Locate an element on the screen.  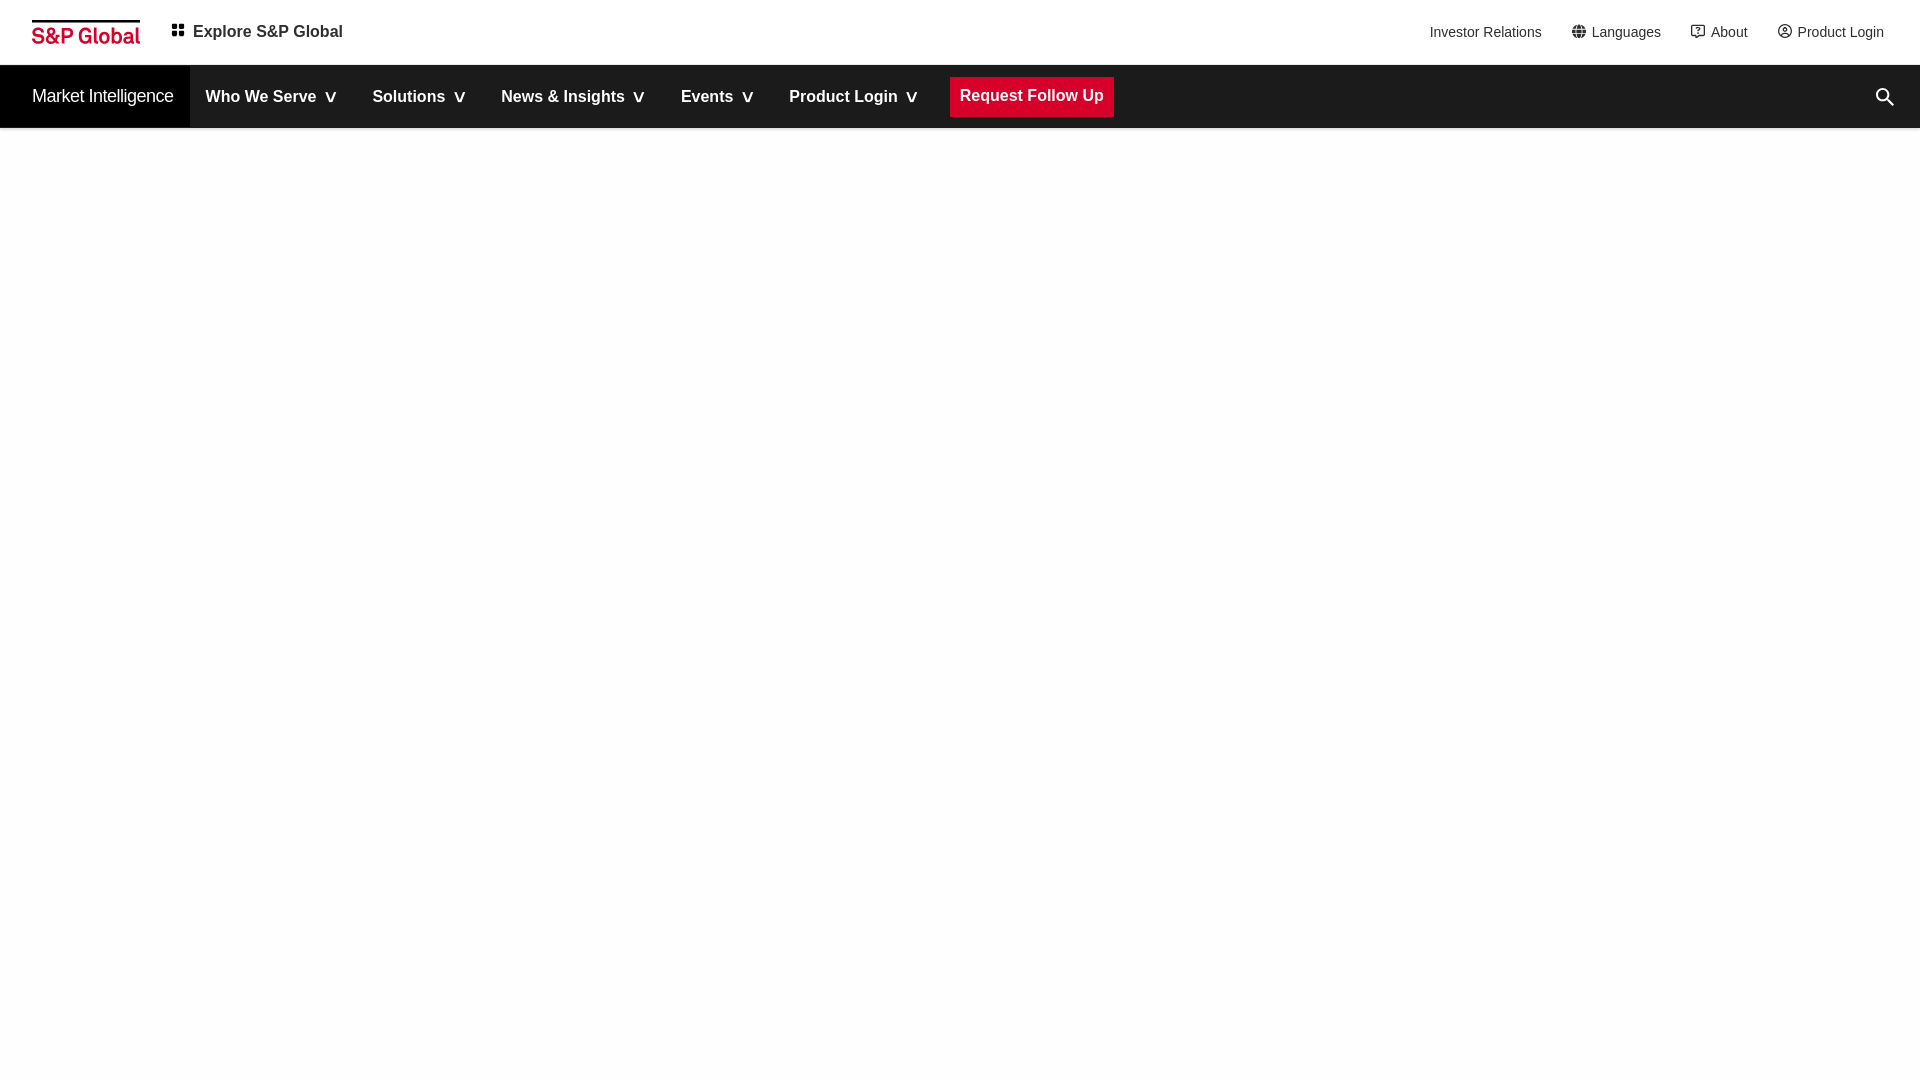
Investor Relations is located at coordinates (1488, 32).